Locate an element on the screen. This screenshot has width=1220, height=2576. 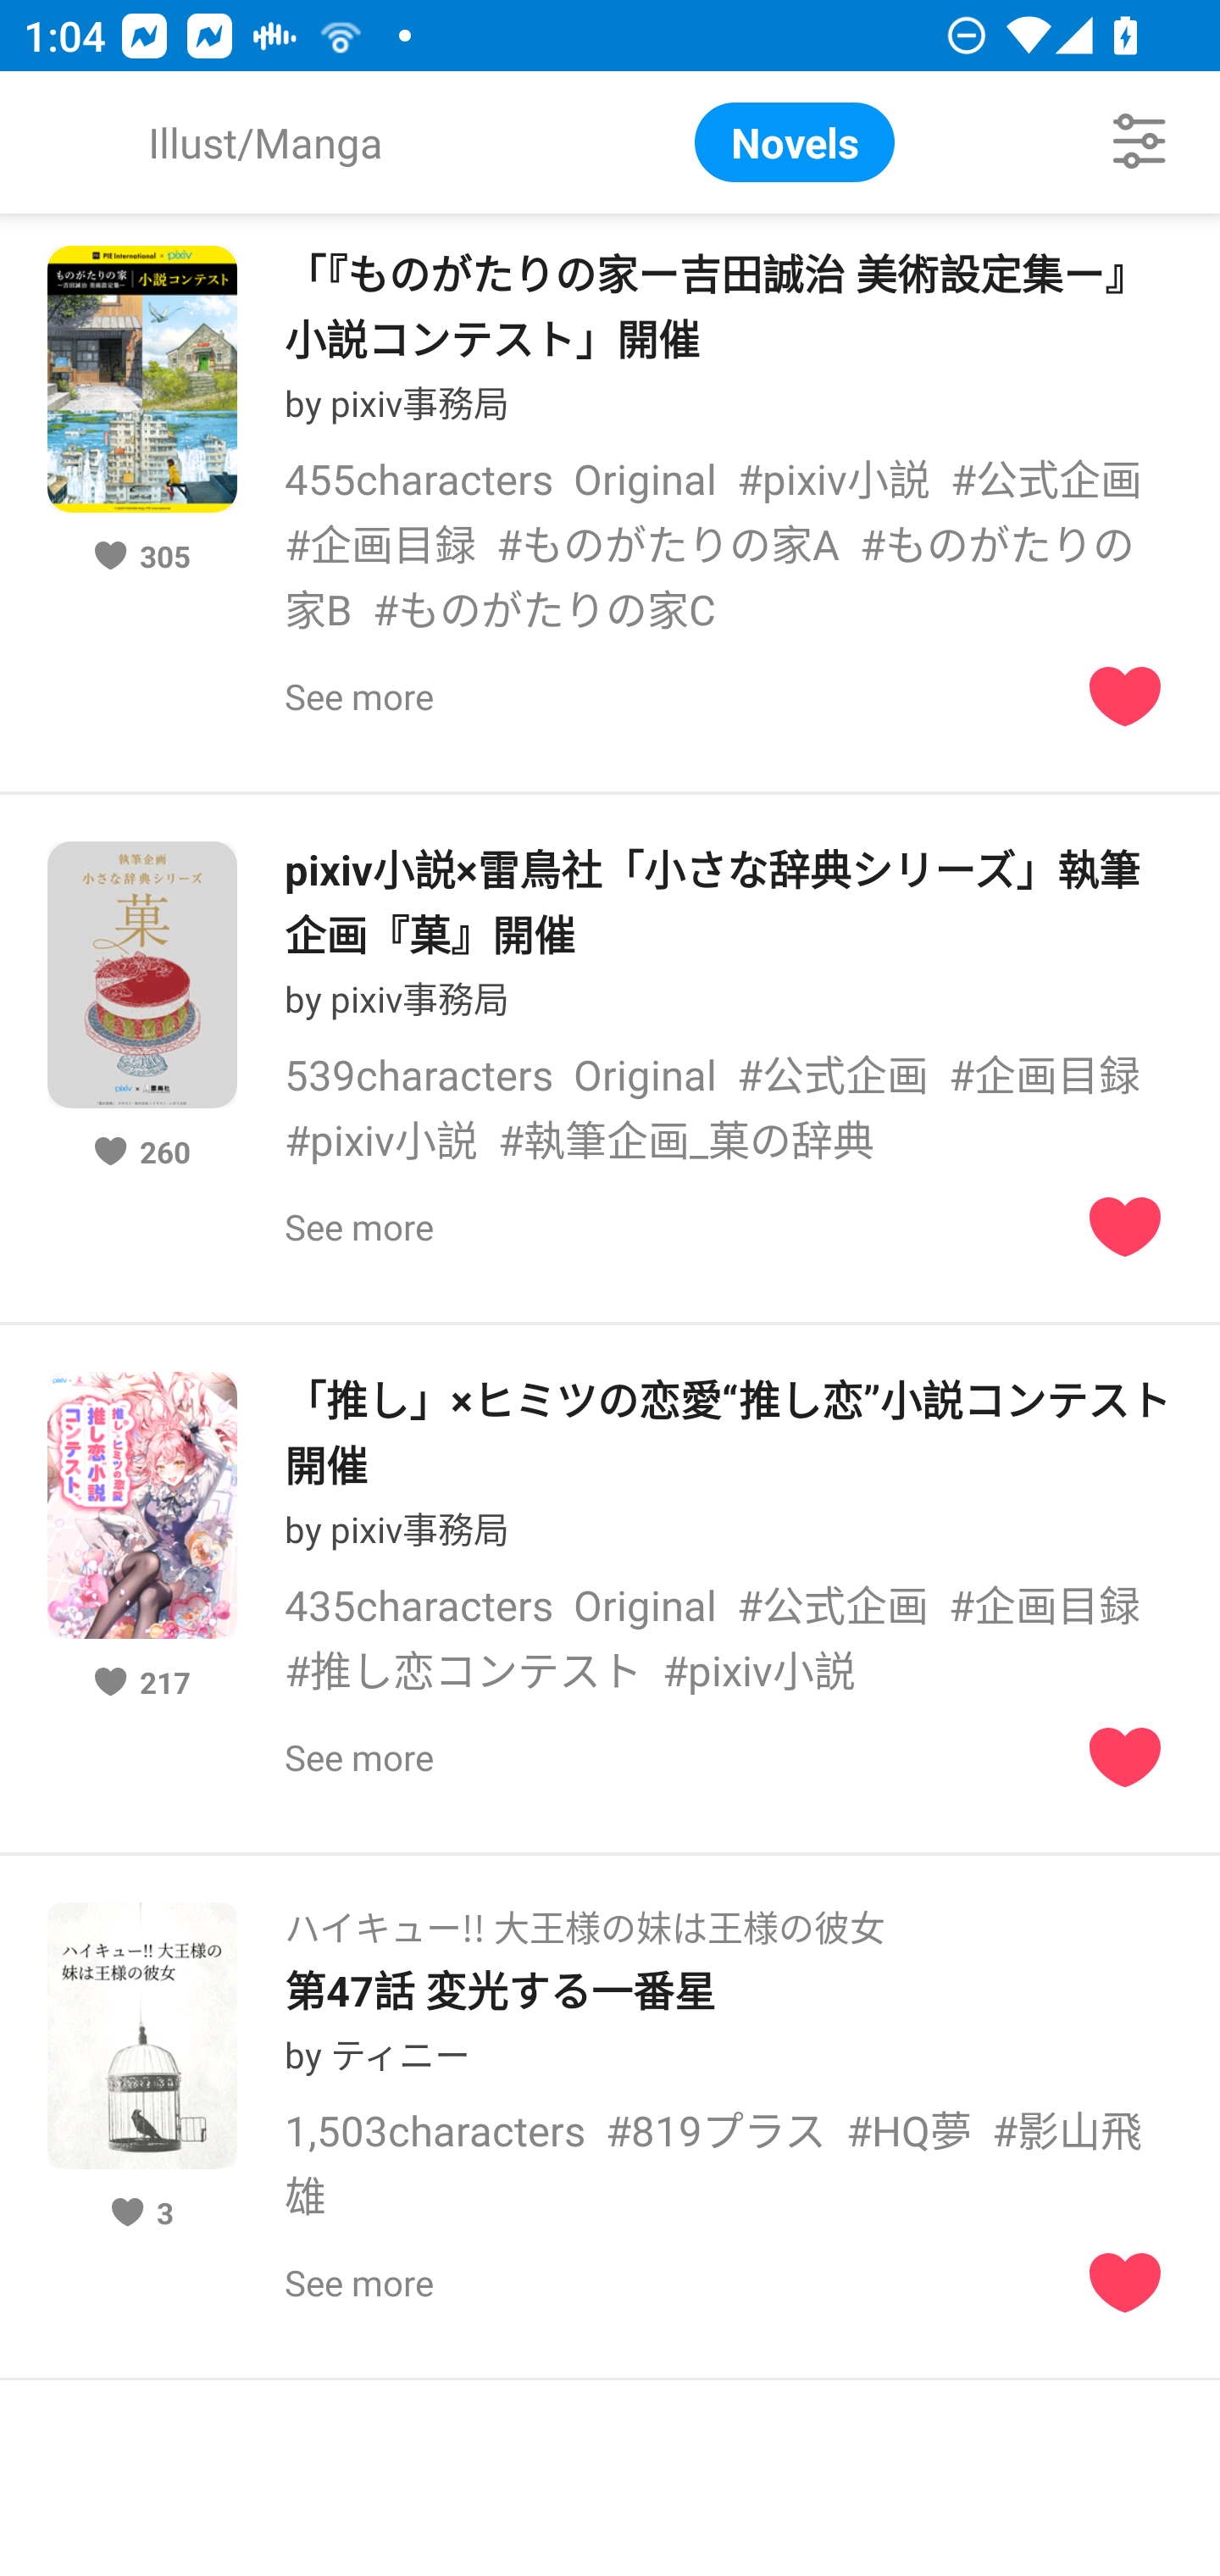
Novels is located at coordinates (795, 142).